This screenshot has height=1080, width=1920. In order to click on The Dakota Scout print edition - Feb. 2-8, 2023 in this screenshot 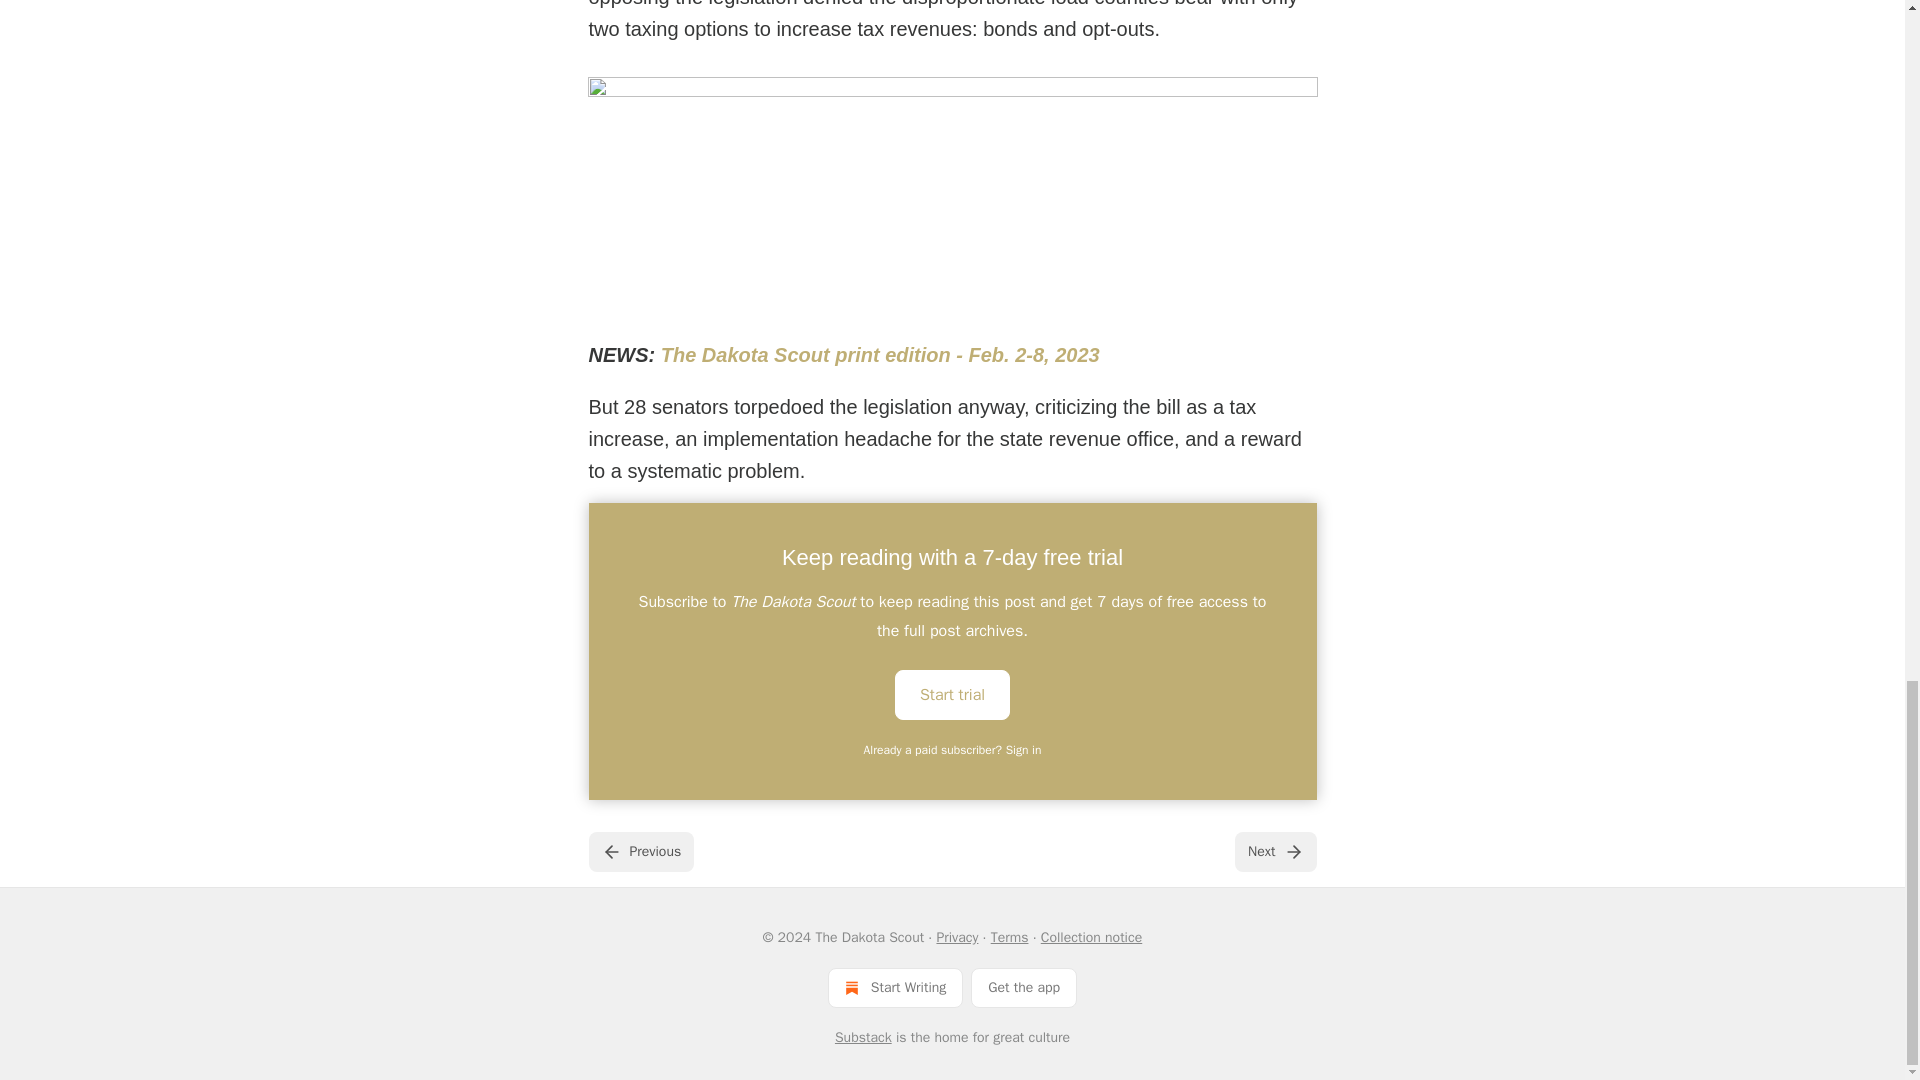, I will do `click(880, 355)`.